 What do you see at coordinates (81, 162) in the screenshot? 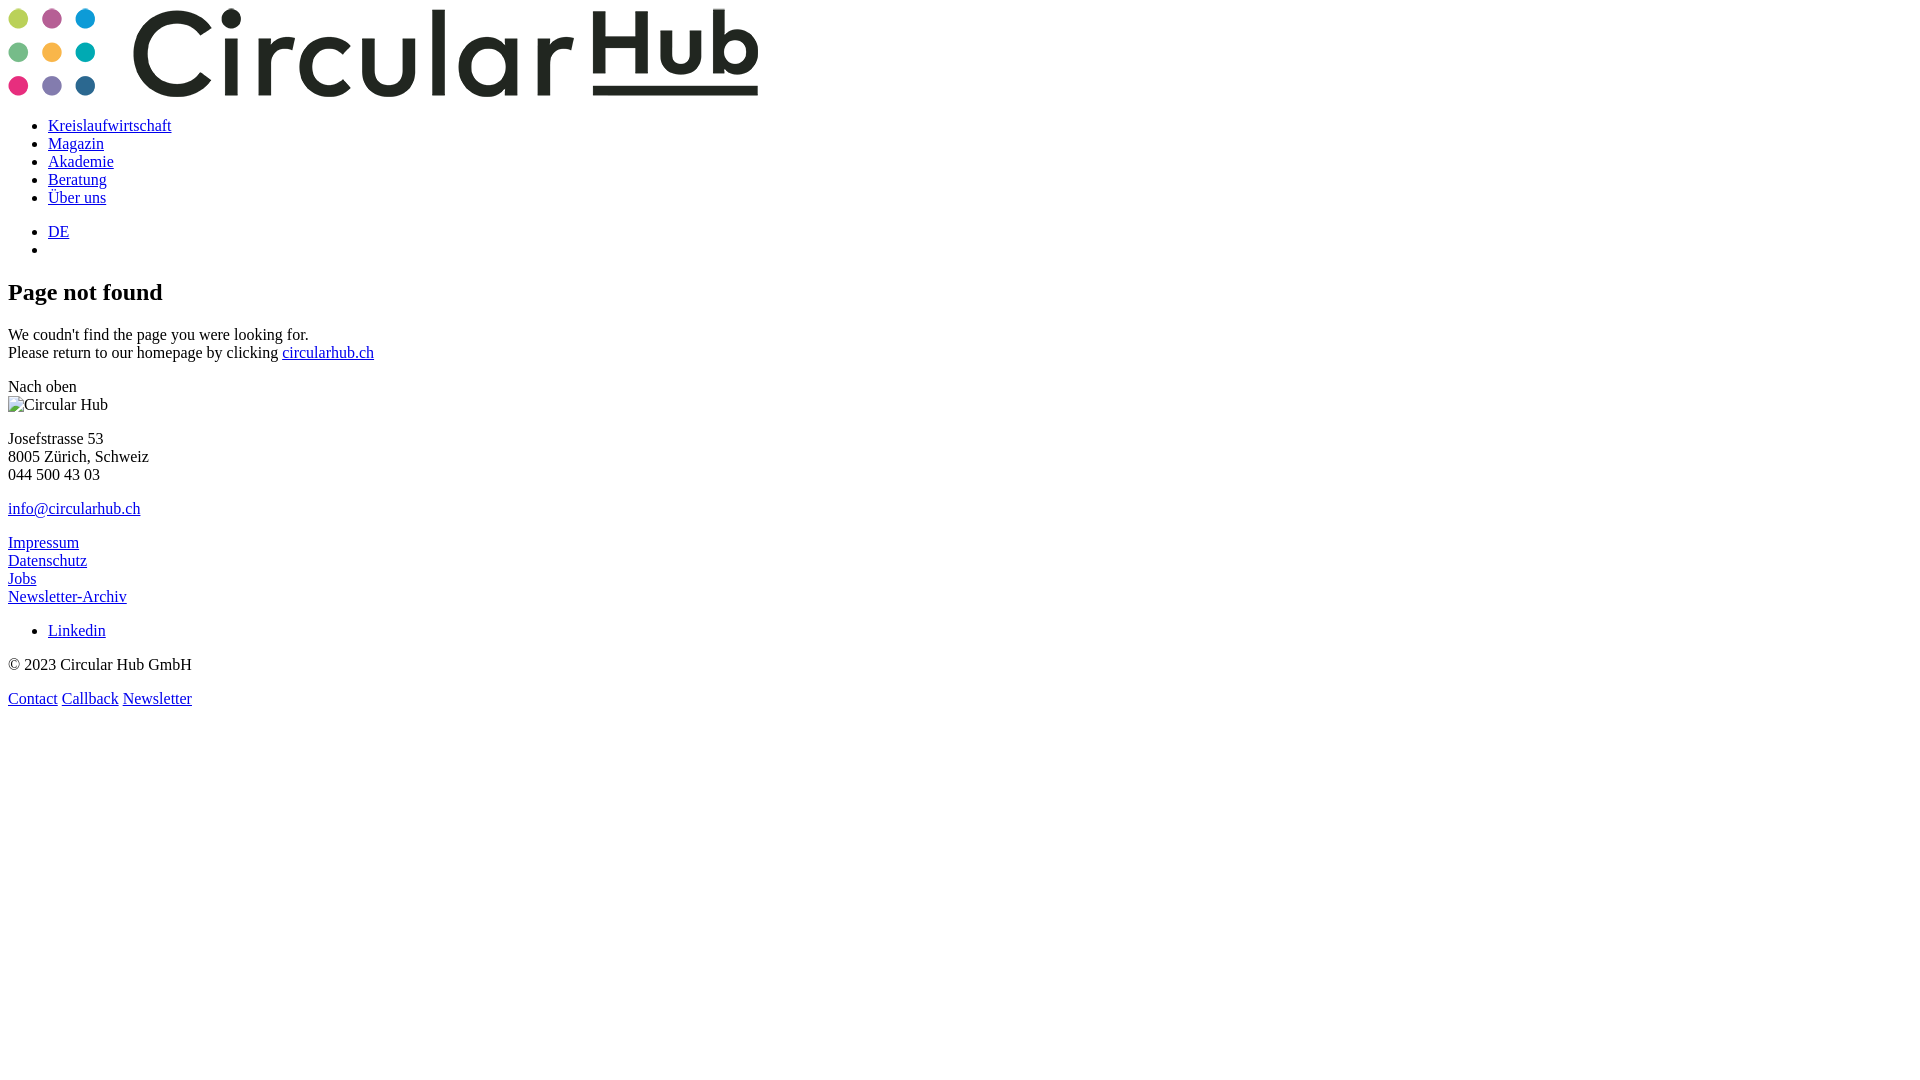
I see `Akademie` at bounding box center [81, 162].